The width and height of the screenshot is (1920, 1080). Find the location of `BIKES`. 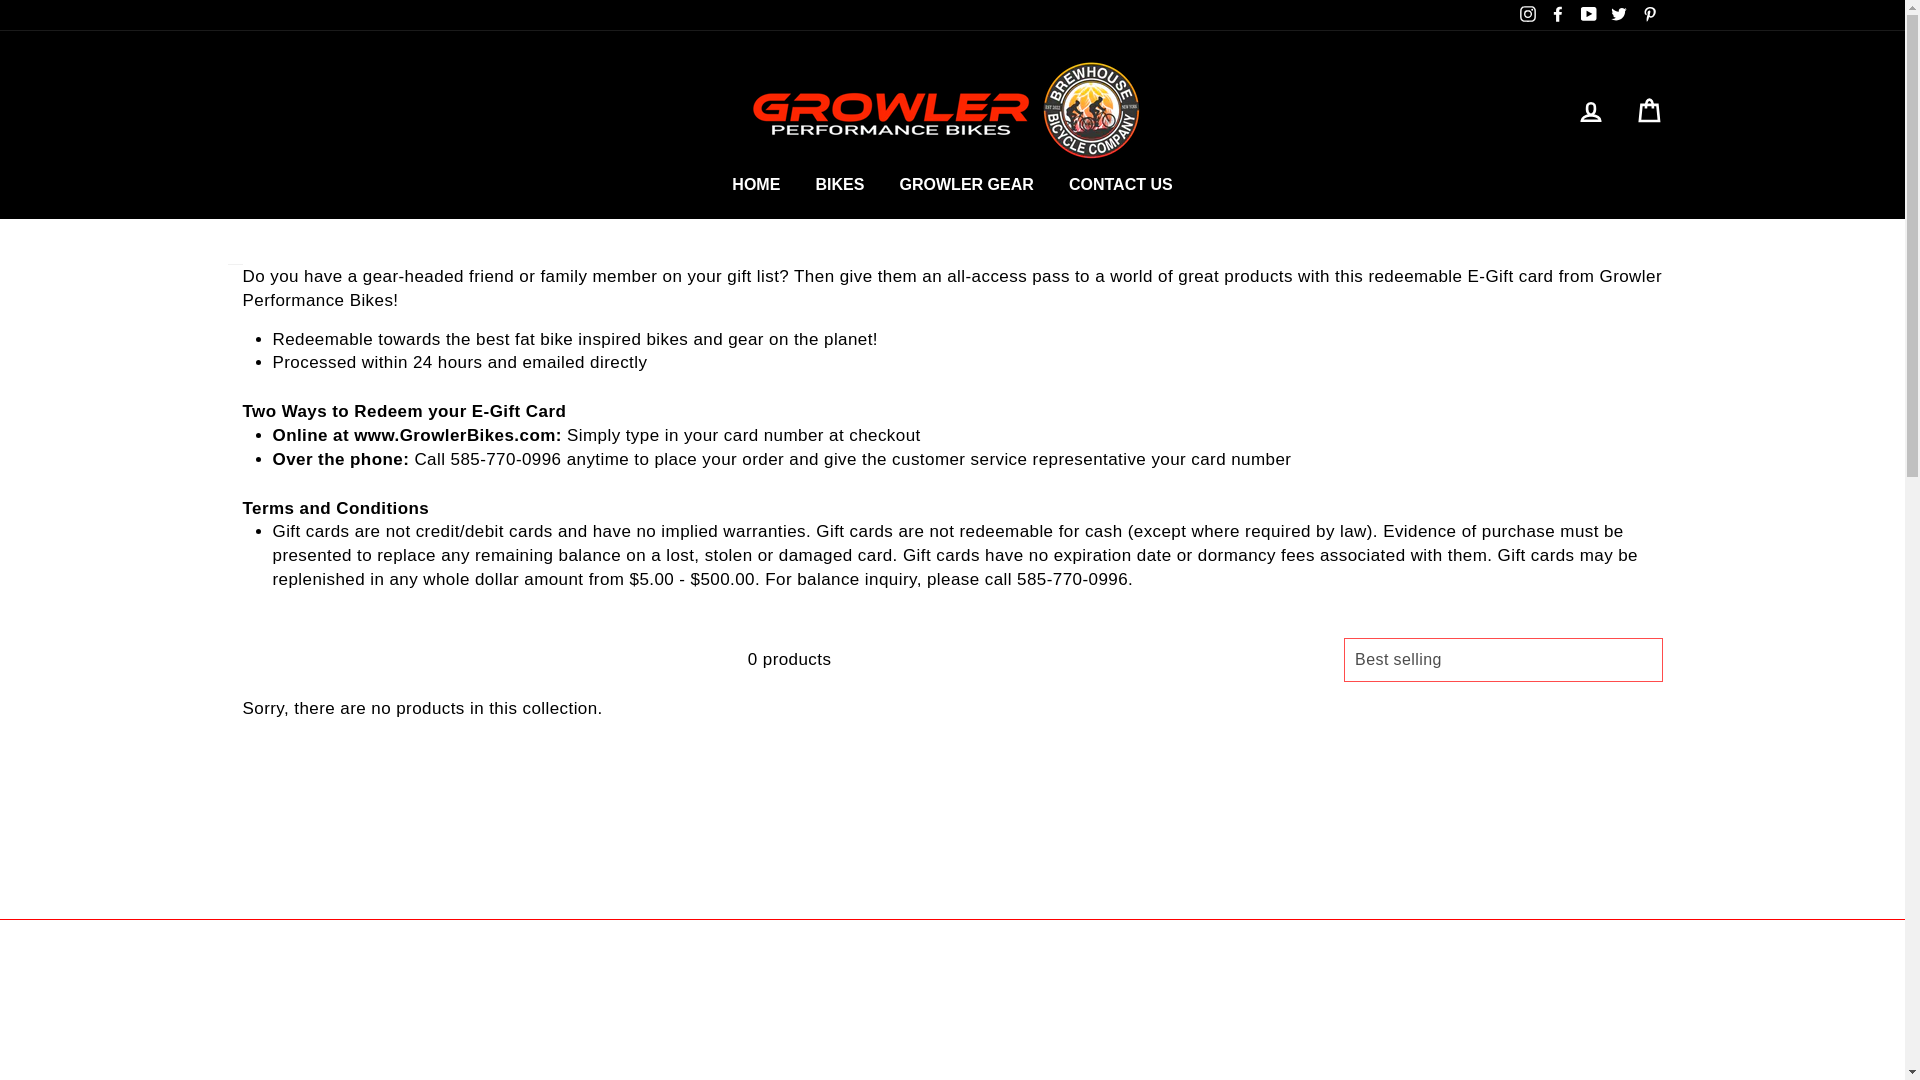

BIKES is located at coordinates (840, 184).